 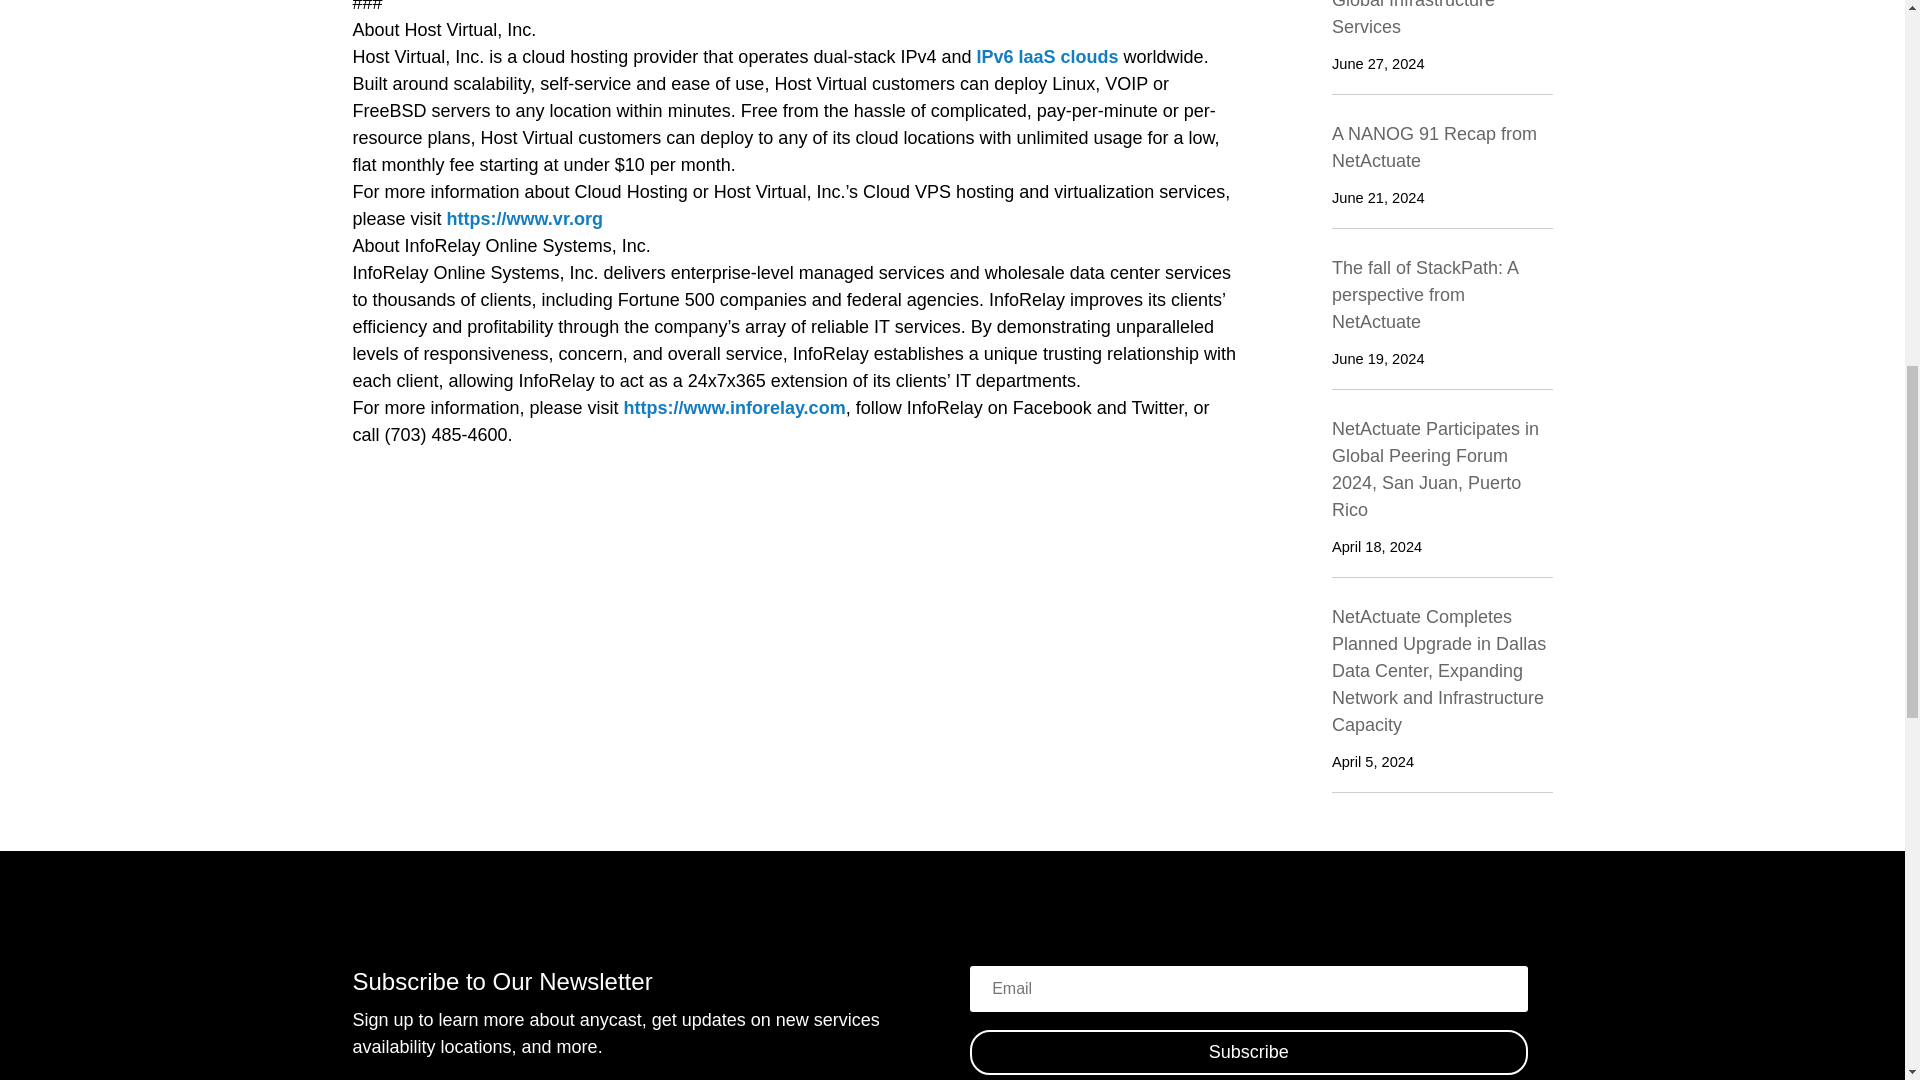 I want to click on IPv6 IaaS clouds, so click(x=1048, y=56).